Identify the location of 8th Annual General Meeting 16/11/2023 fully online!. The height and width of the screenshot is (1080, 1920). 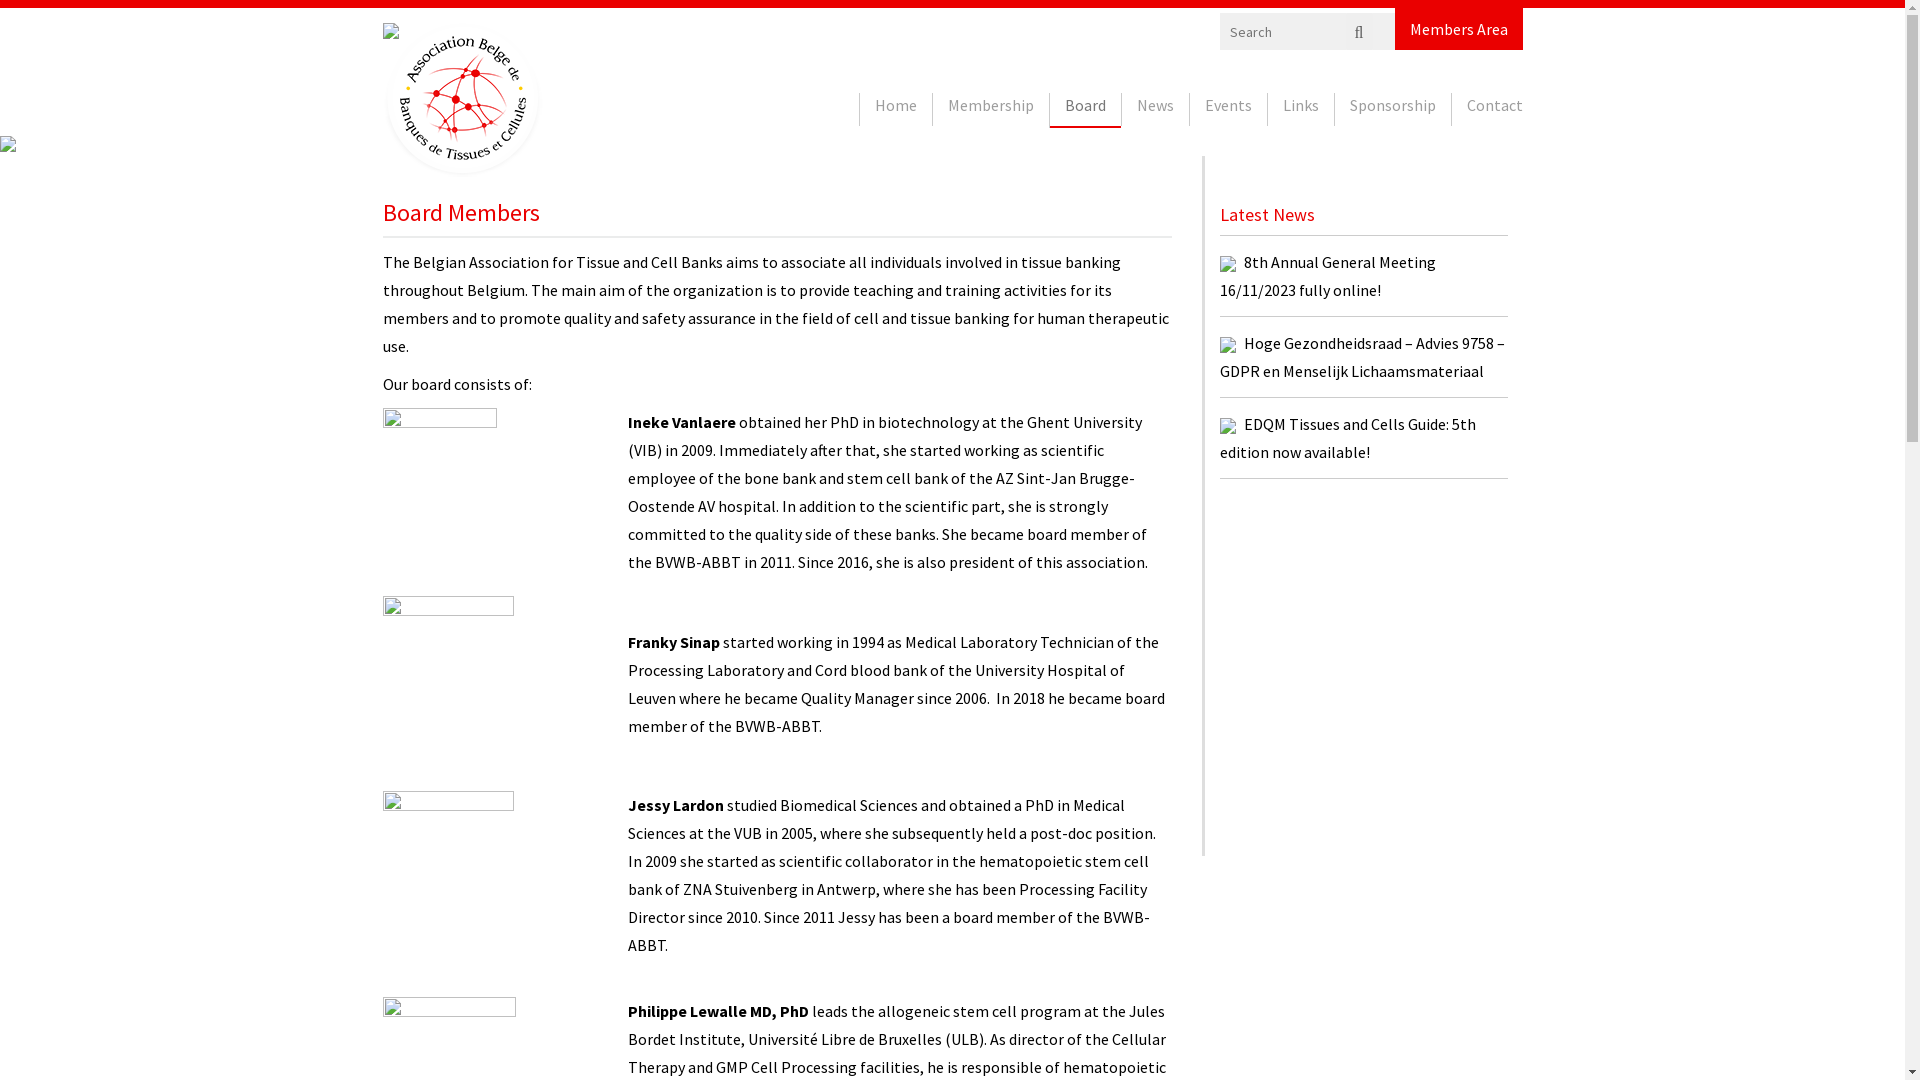
(1328, 276).